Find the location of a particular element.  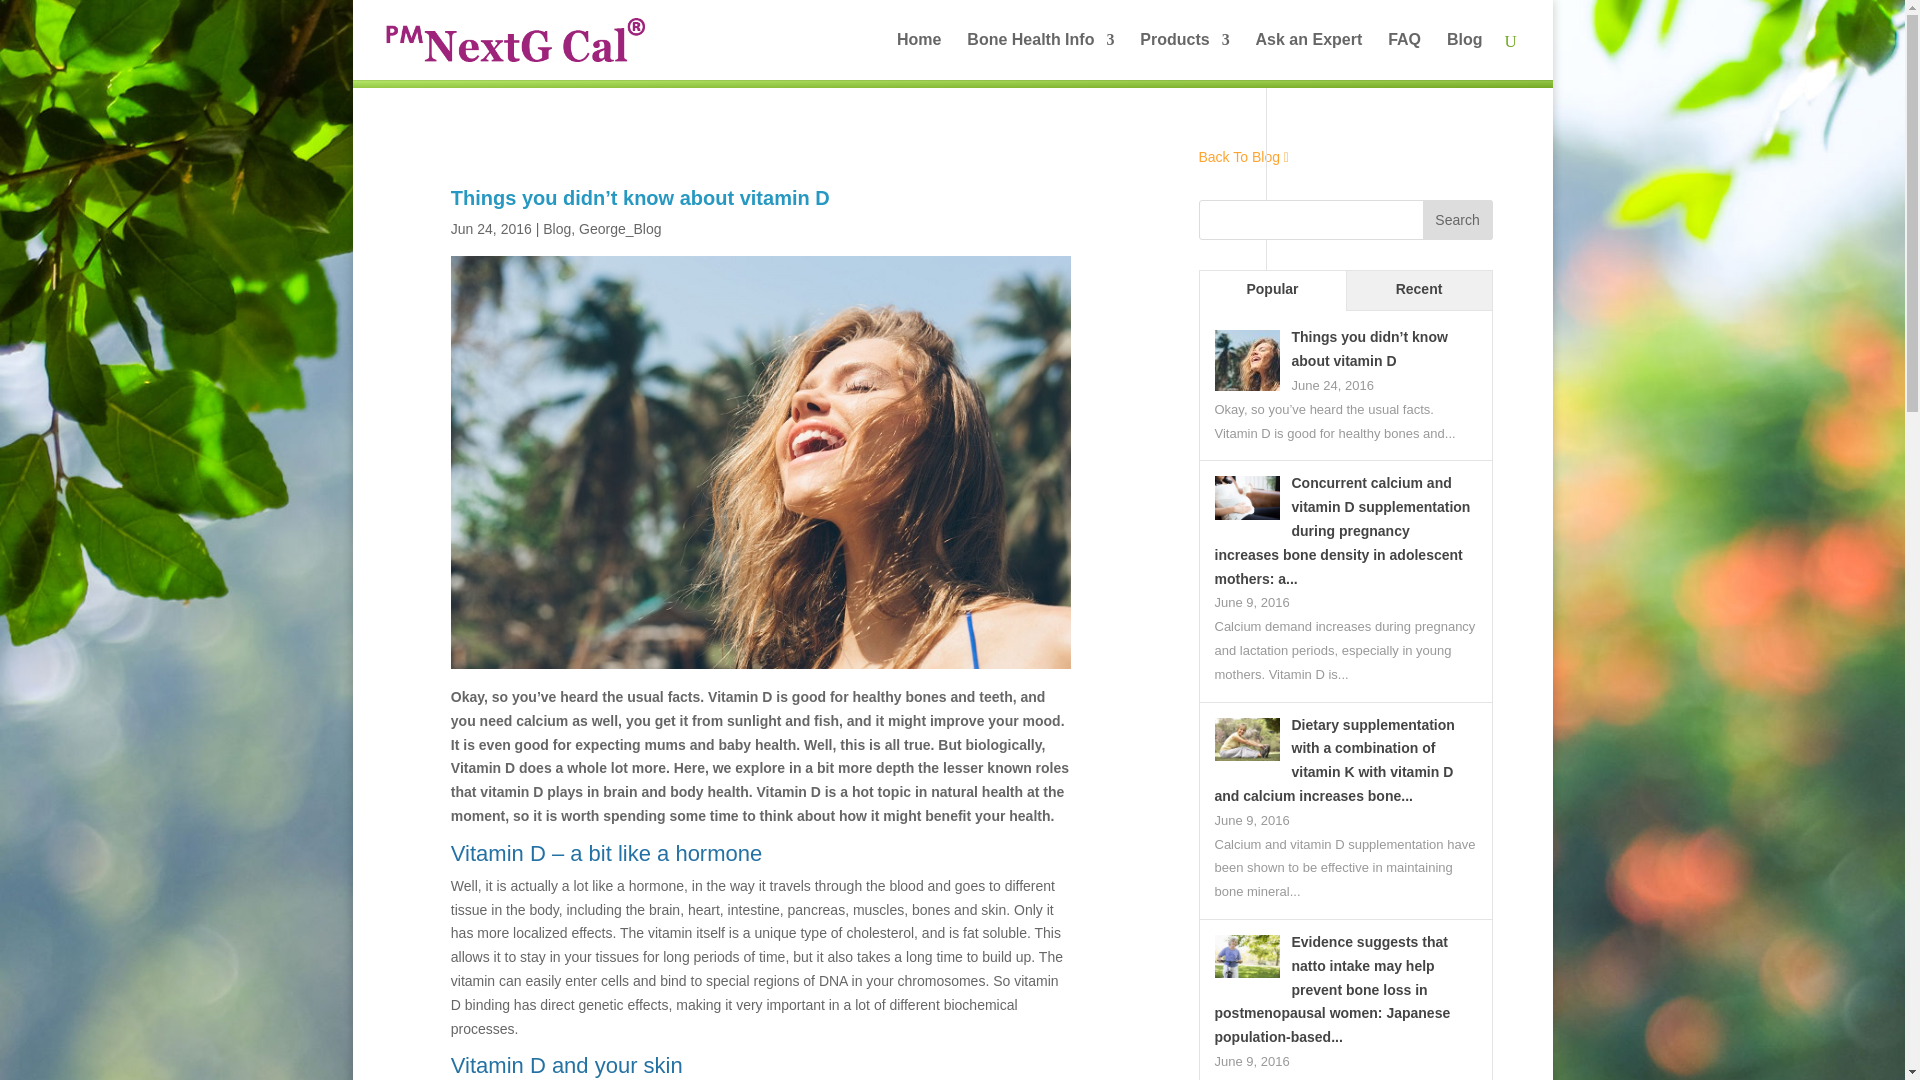

Home is located at coordinates (918, 56).